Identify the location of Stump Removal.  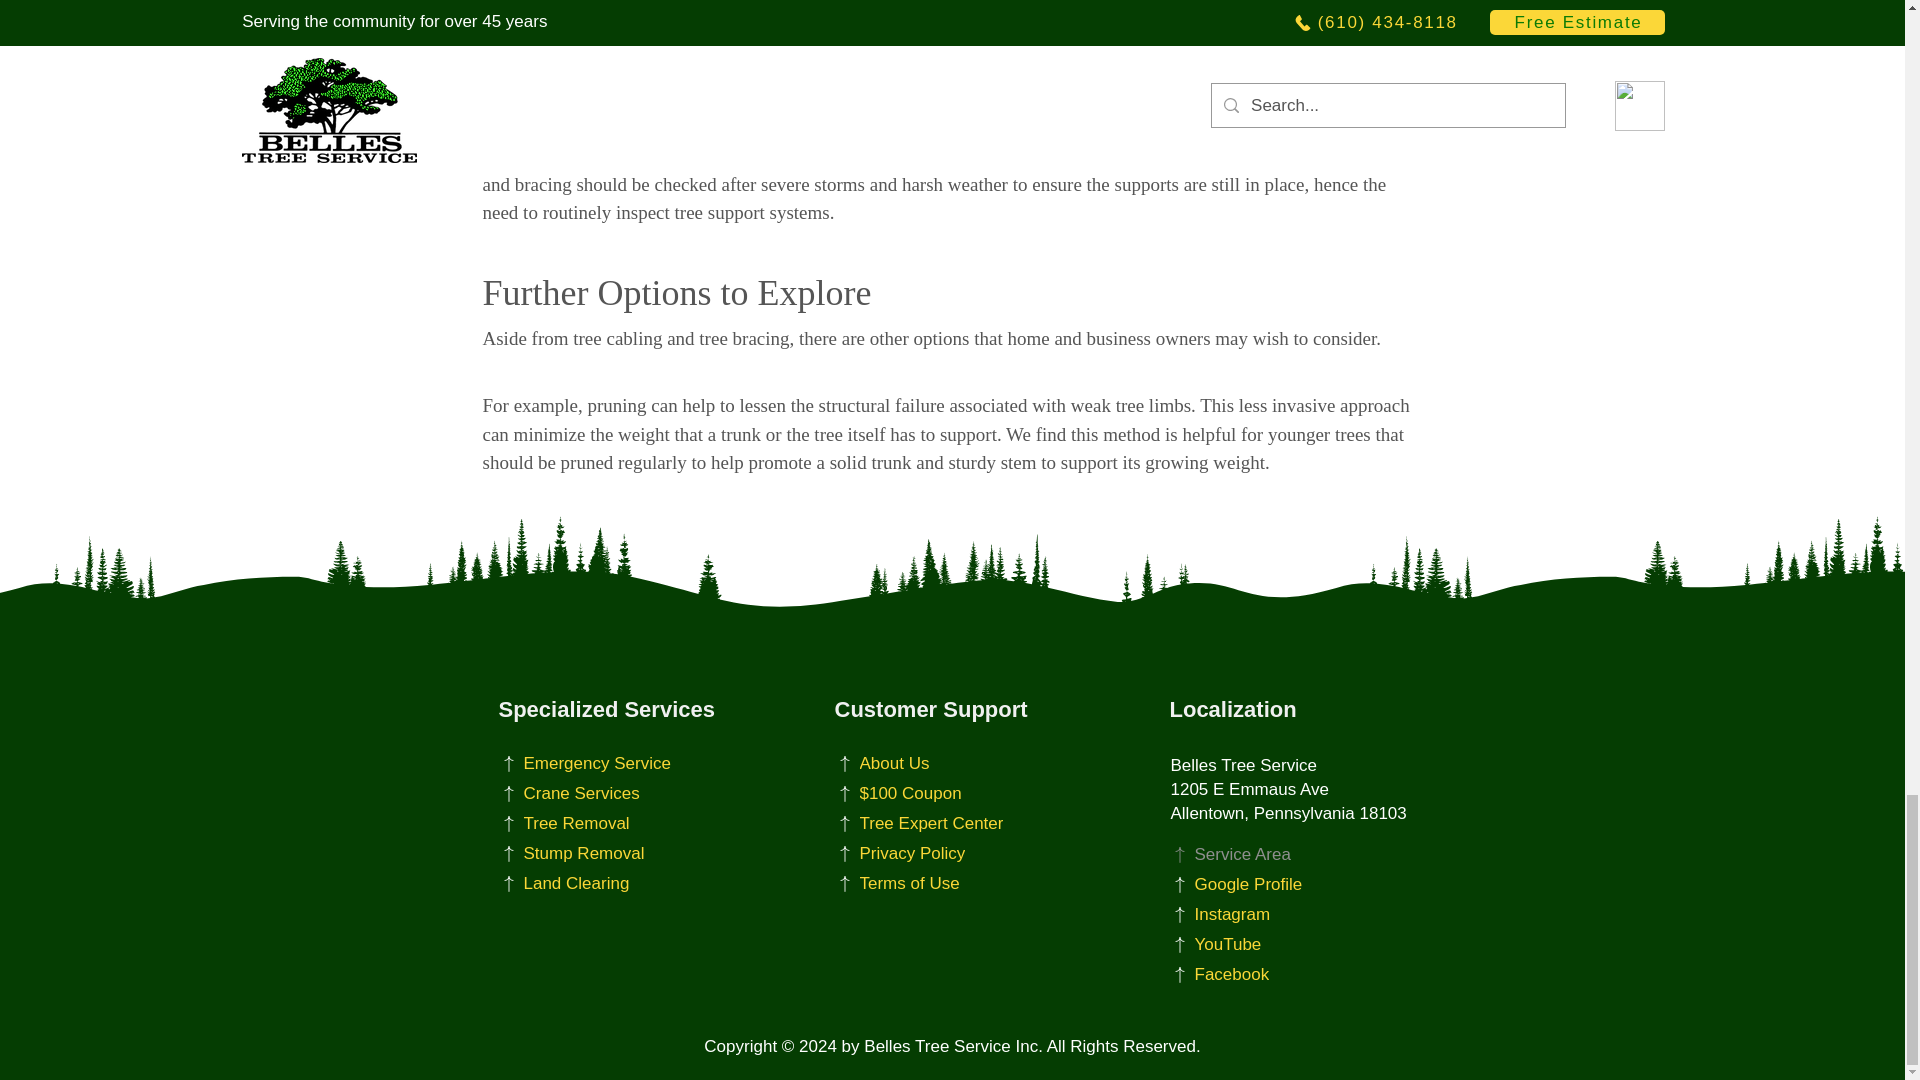
(598, 854).